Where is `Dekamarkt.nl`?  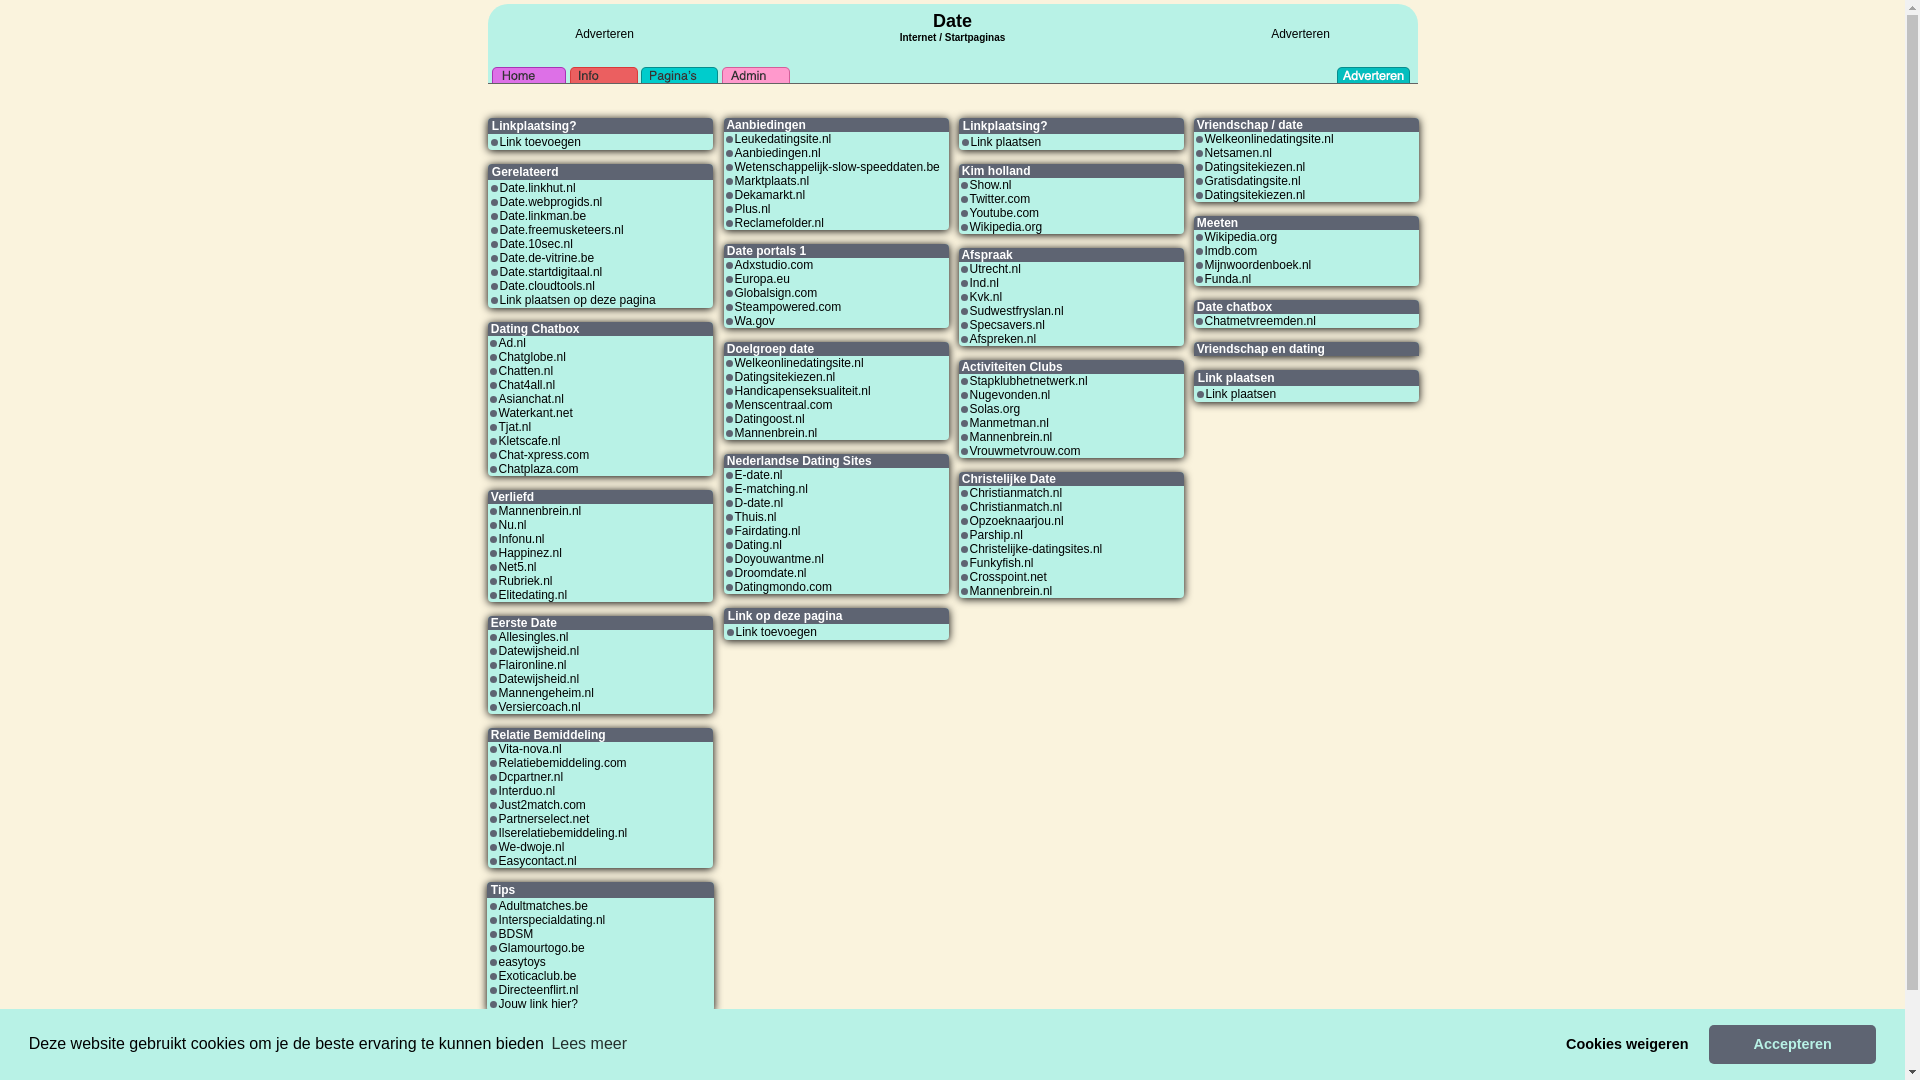
Dekamarkt.nl is located at coordinates (770, 195).